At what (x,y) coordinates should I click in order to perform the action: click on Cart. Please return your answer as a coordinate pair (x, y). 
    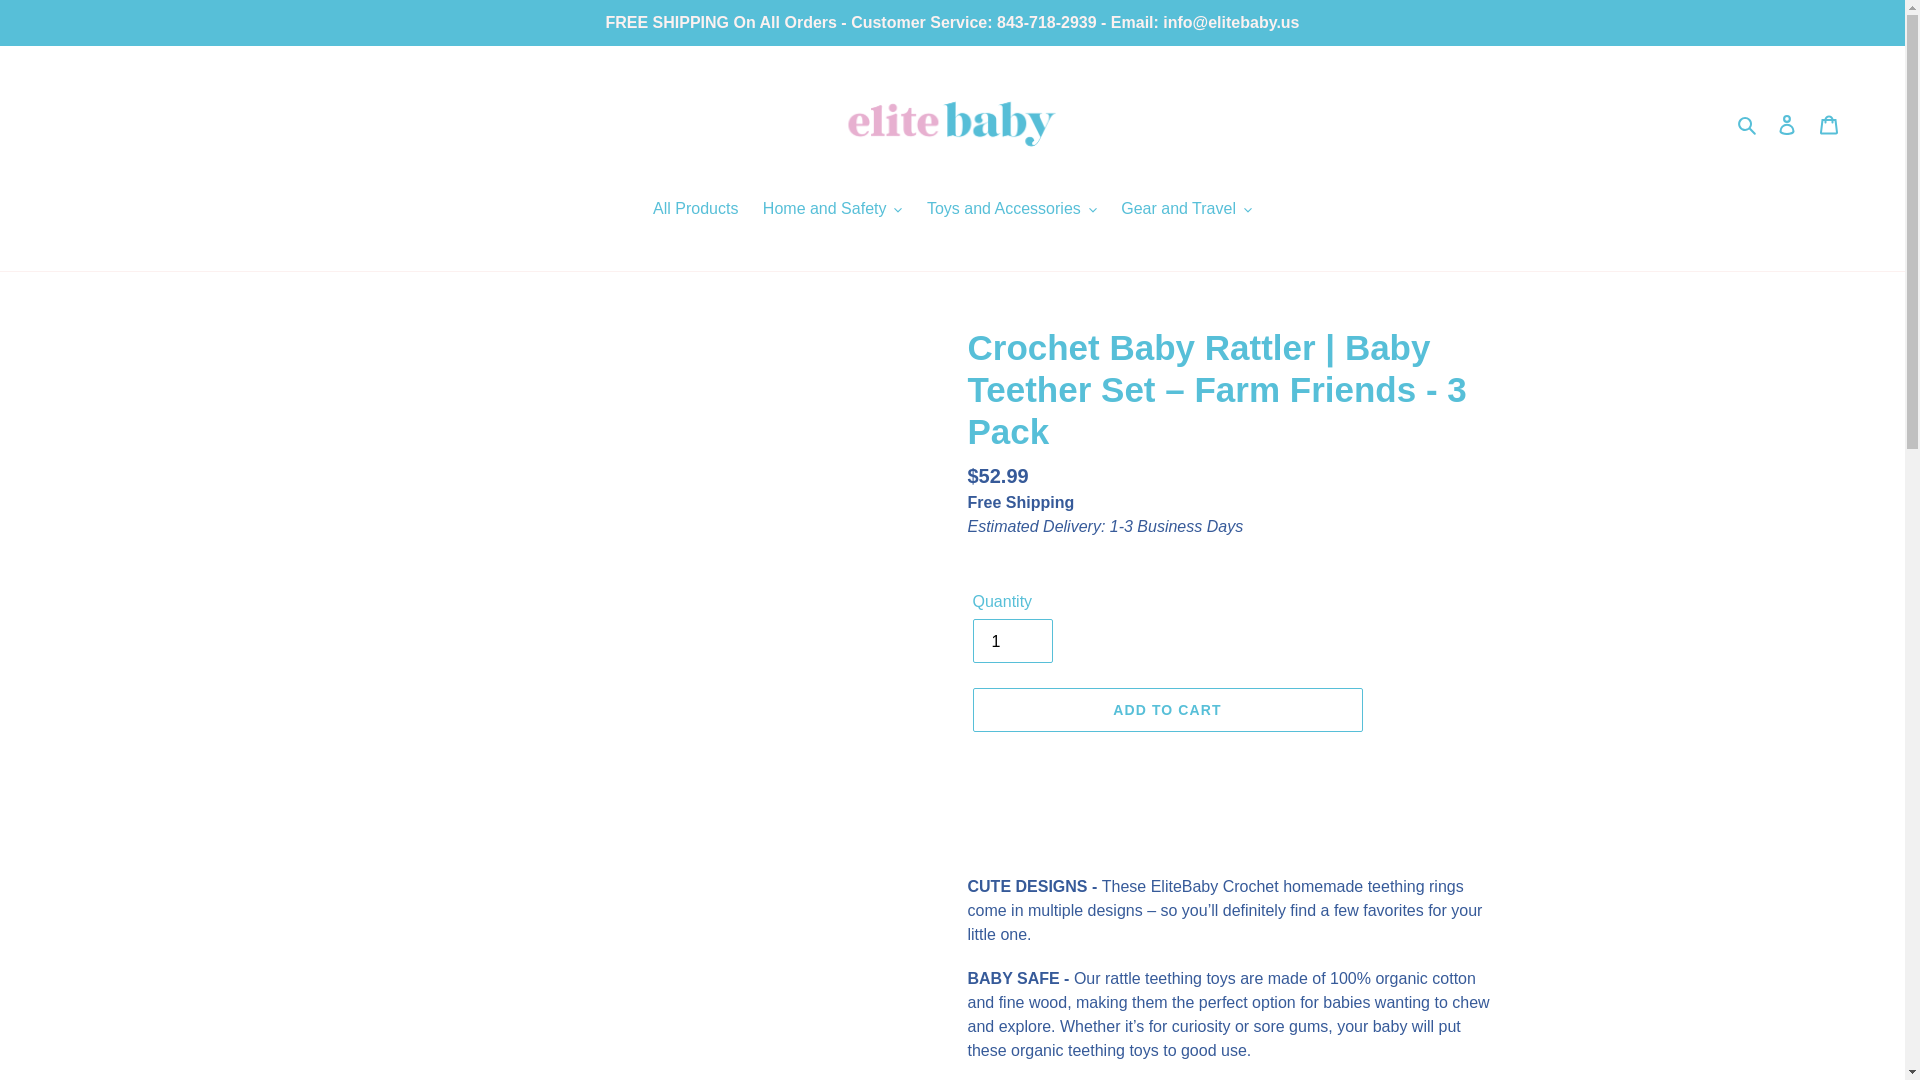
    Looking at the image, I should click on (1829, 123).